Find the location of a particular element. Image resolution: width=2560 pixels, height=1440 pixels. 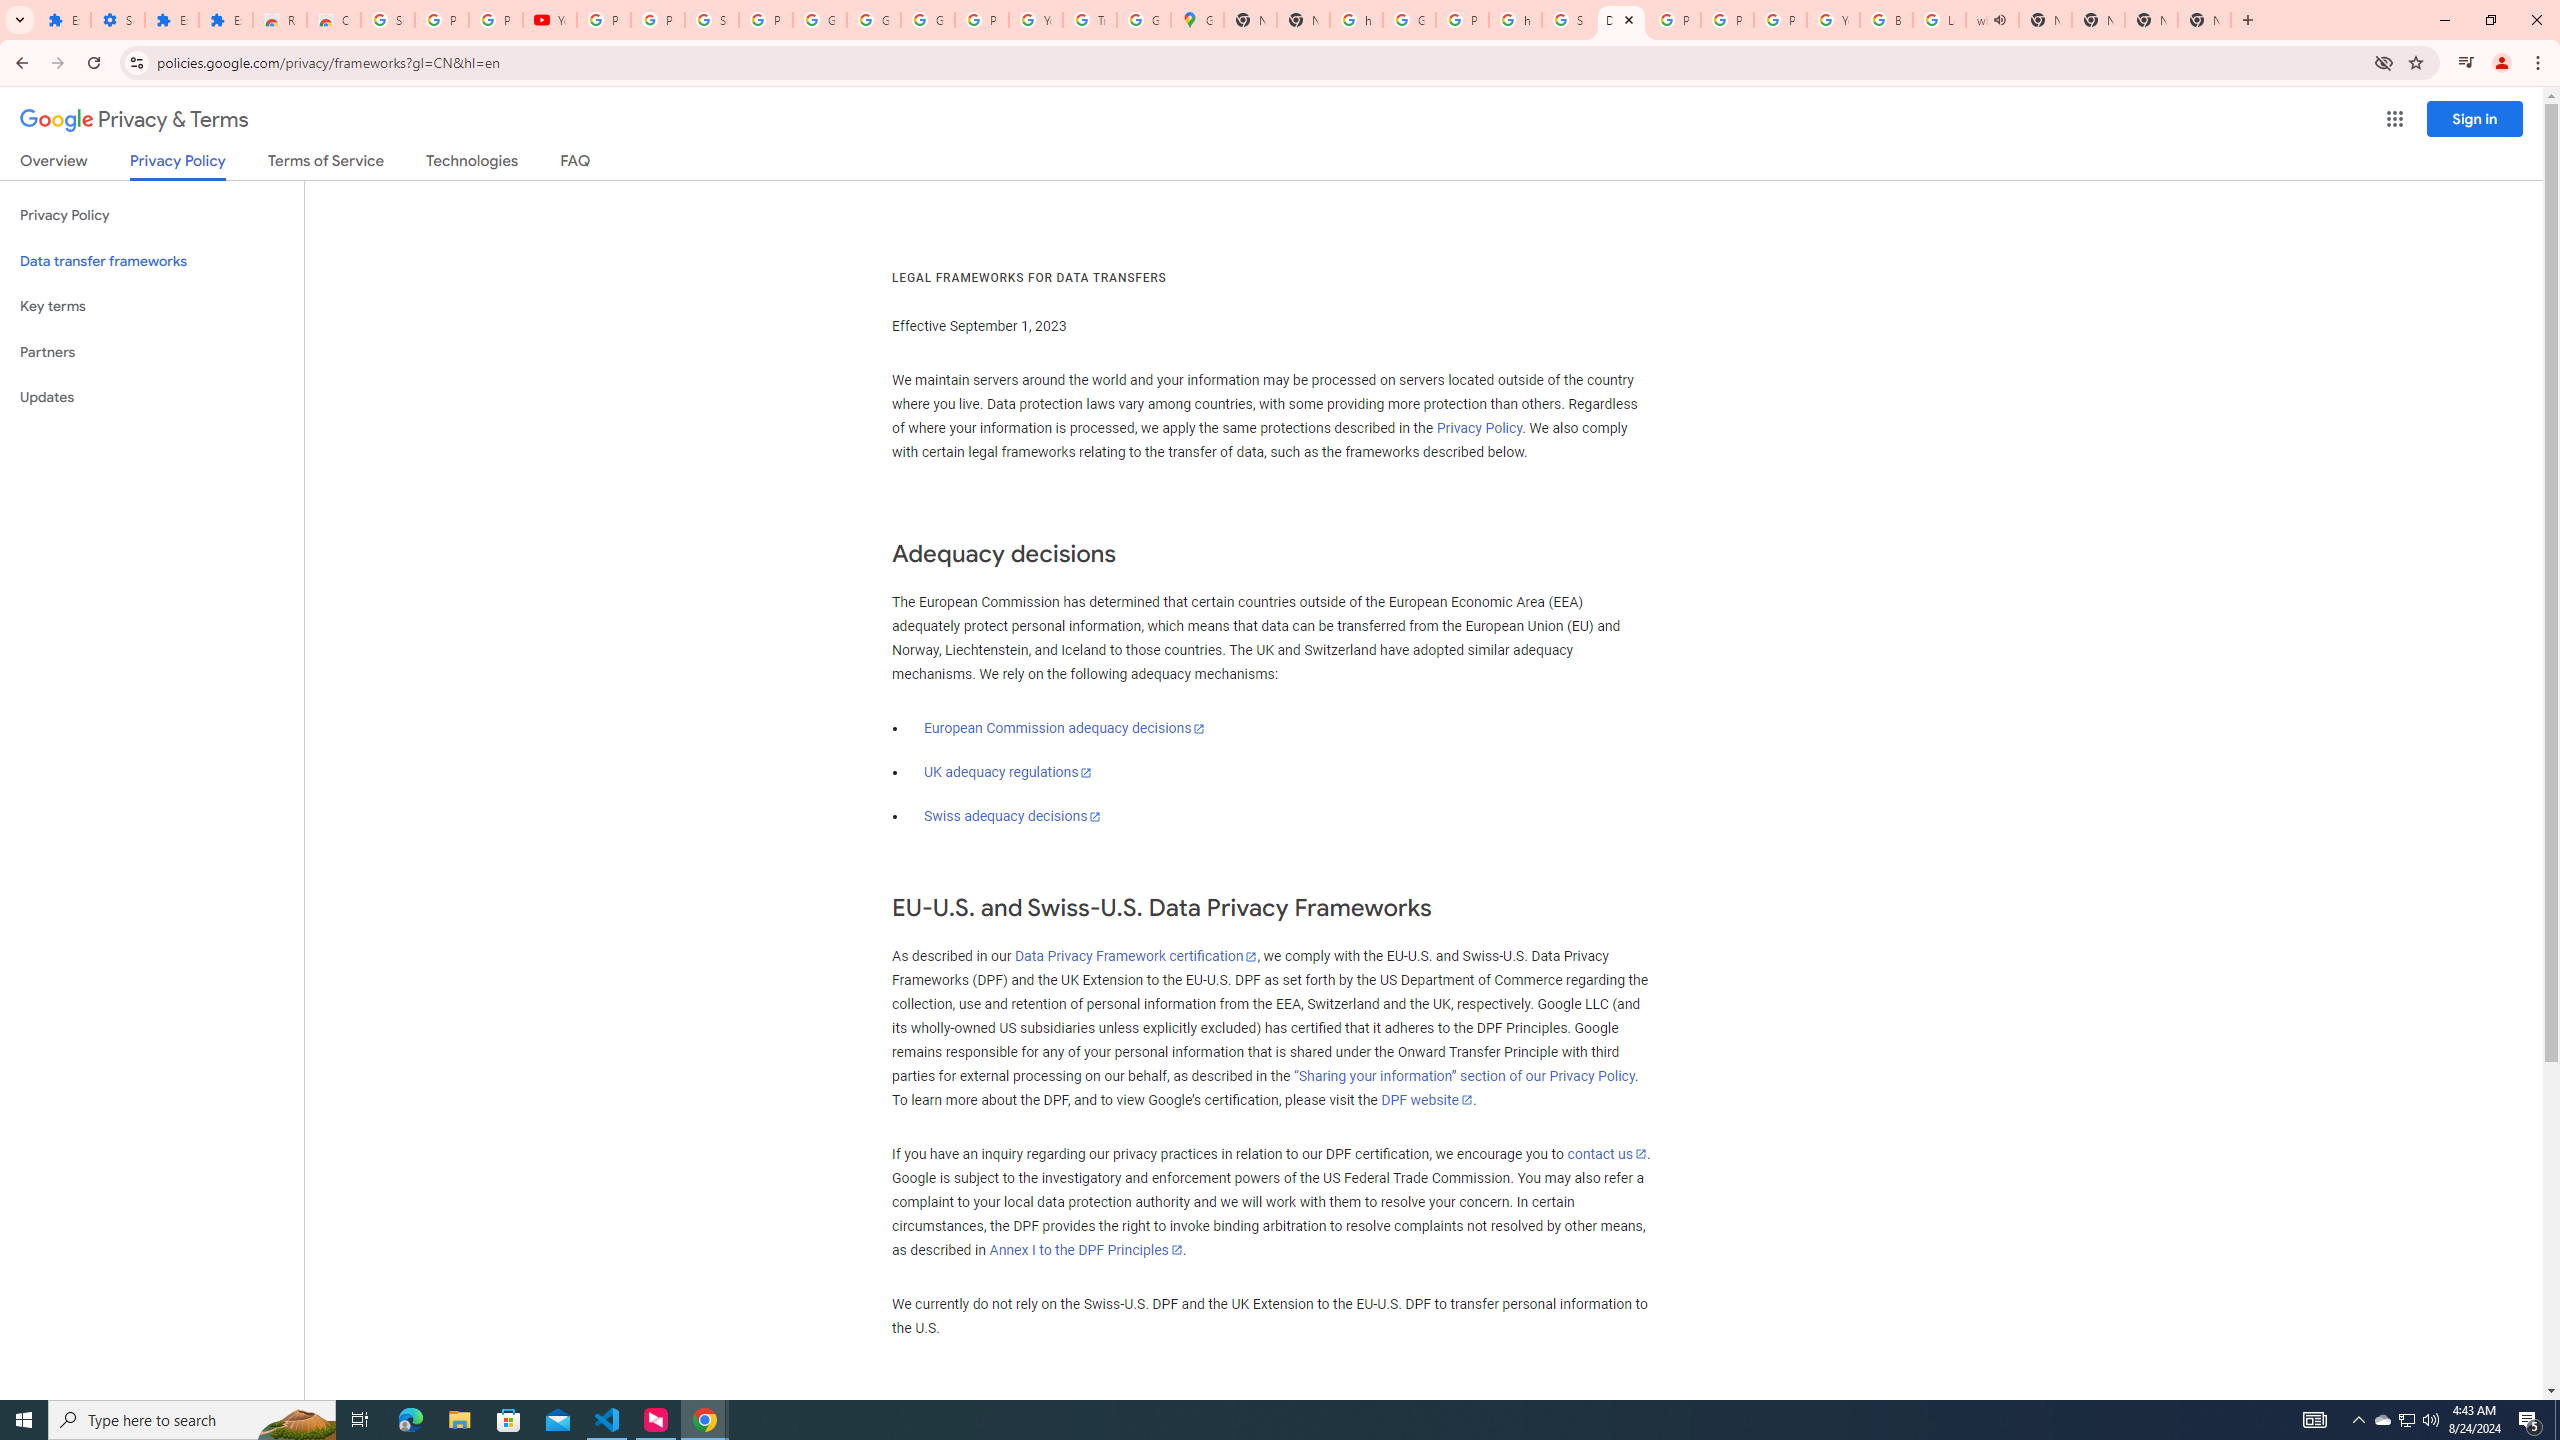

https://scholar.google.com/ is located at coordinates (1515, 20).